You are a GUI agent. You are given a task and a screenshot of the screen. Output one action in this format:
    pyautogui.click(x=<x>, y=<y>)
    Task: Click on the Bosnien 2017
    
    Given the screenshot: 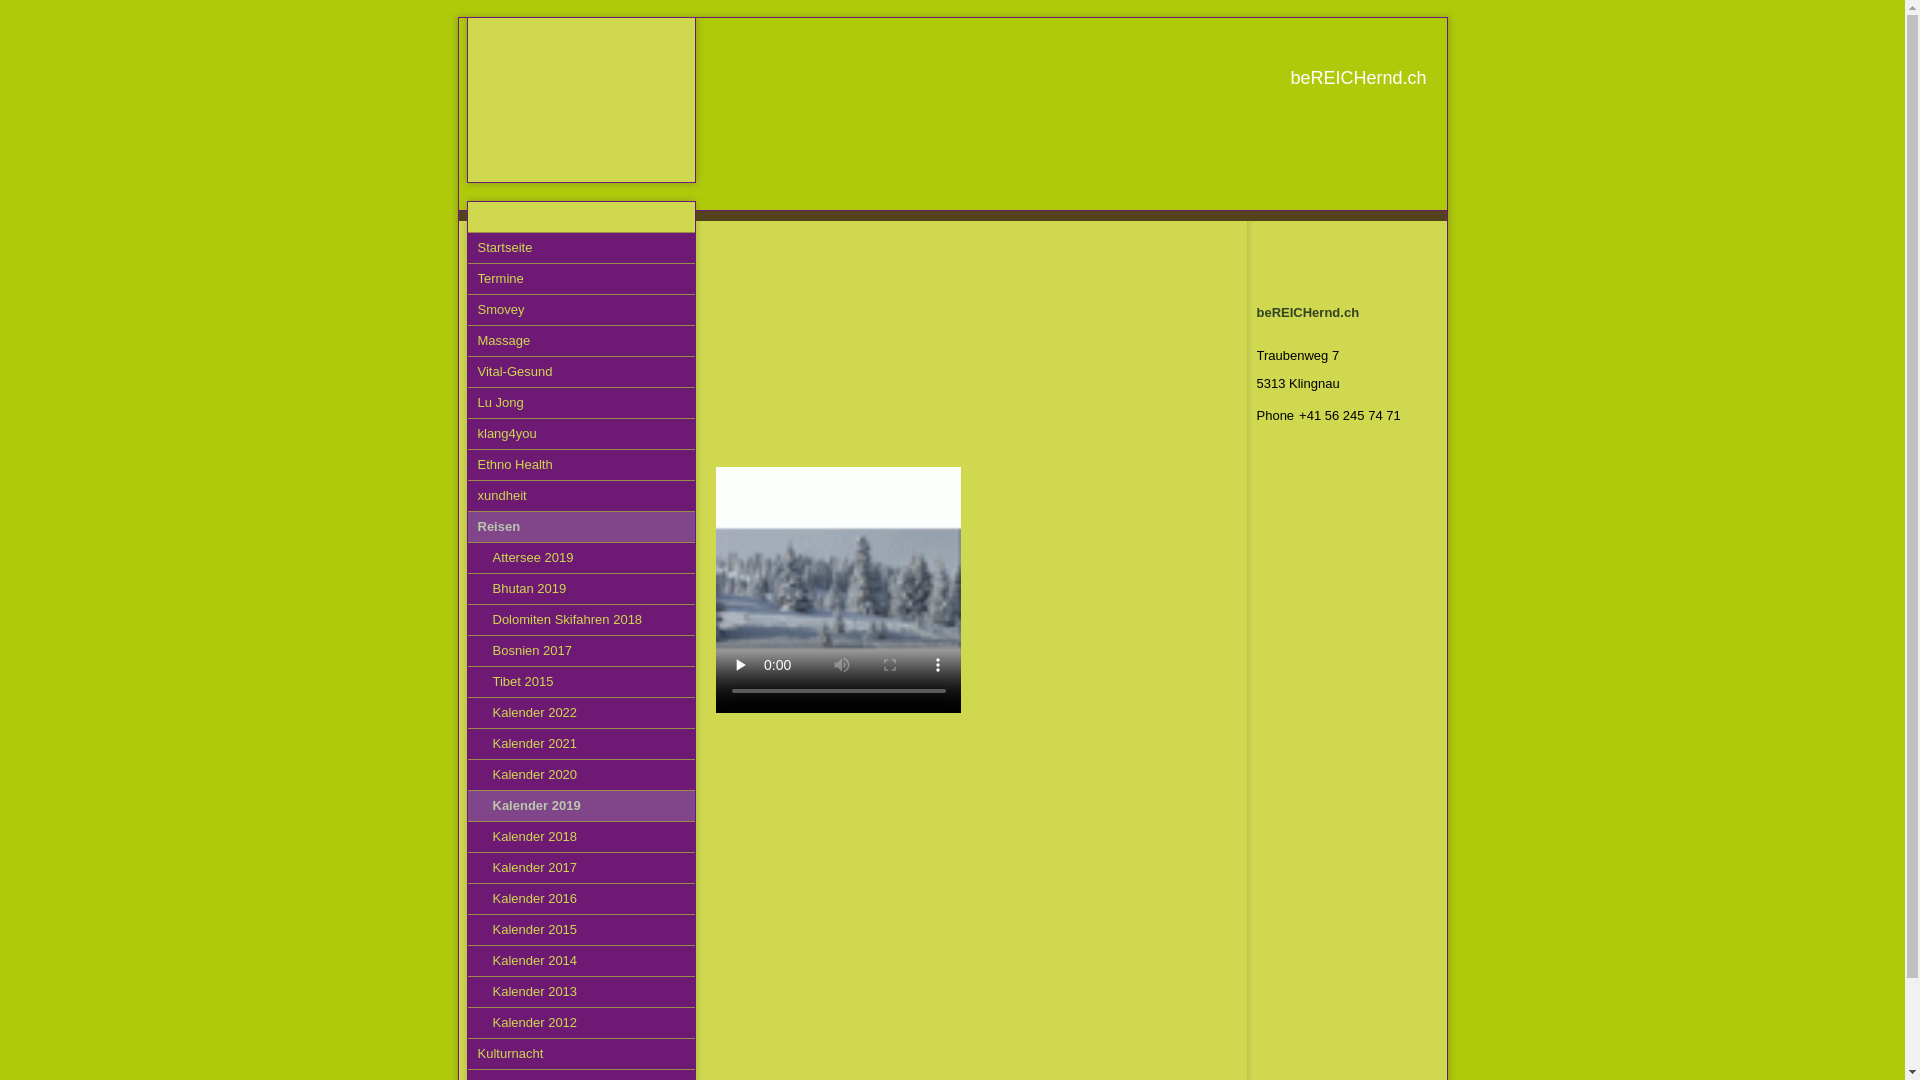 What is the action you would take?
    pyautogui.click(x=582, y=652)
    